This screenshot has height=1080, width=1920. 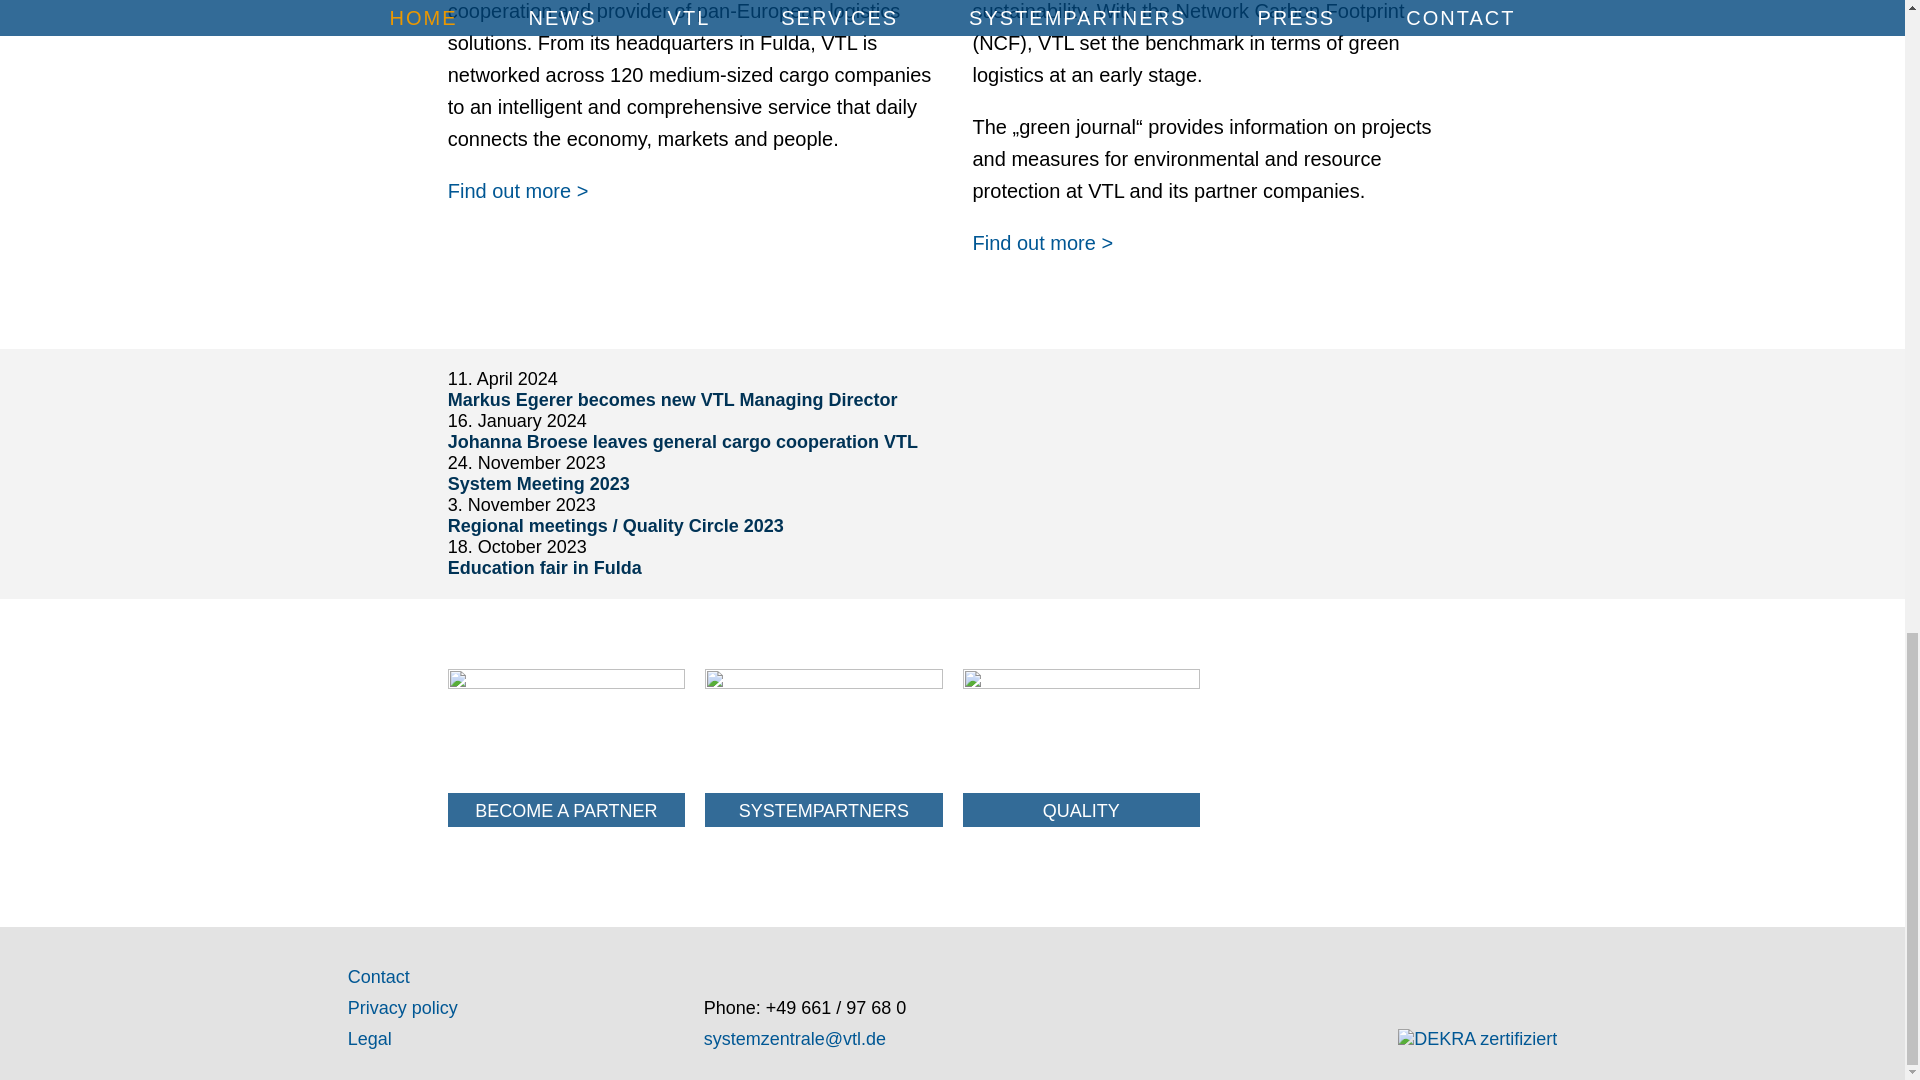 What do you see at coordinates (544, 568) in the screenshot?
I see `Education fair in Fulda` at bounding box center [544, 568].